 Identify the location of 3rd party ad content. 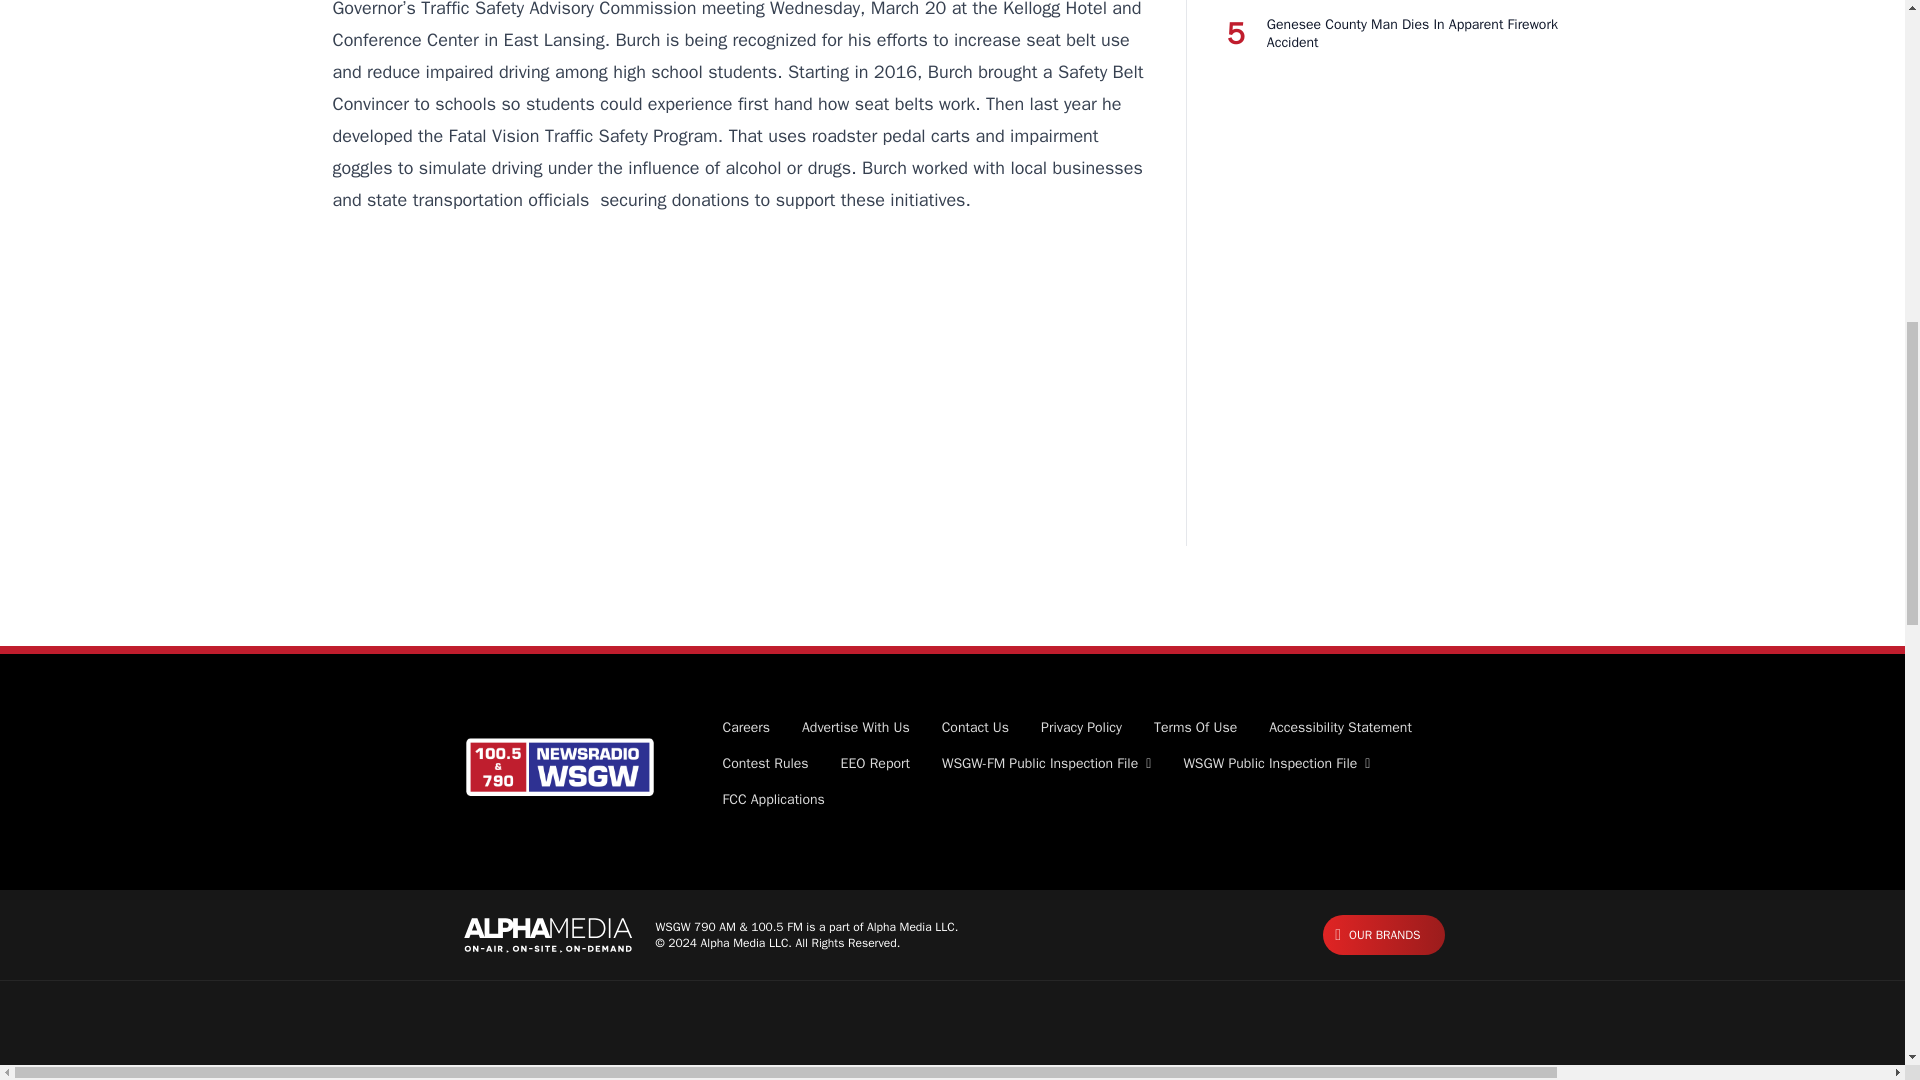
(738, 380).